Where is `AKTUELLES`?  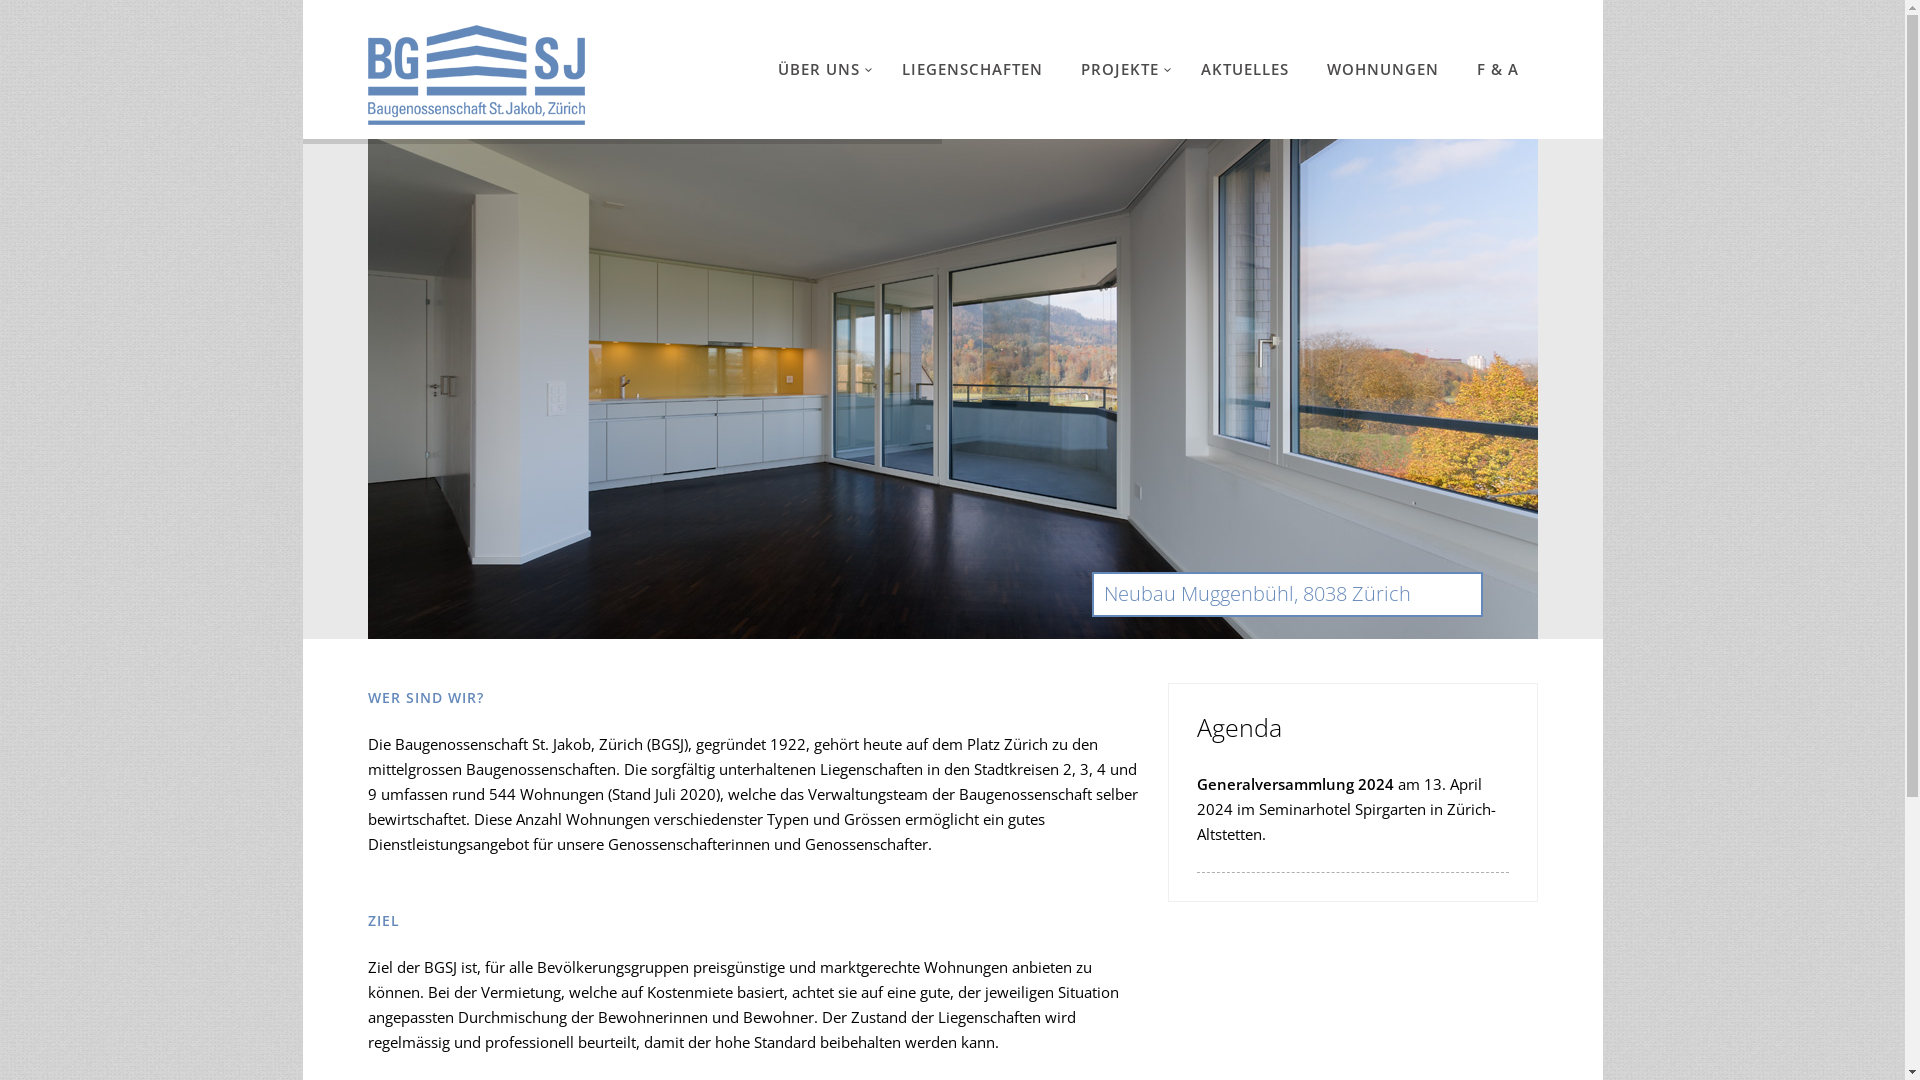
AKTUELLES is located at coordinates (1245, 70).